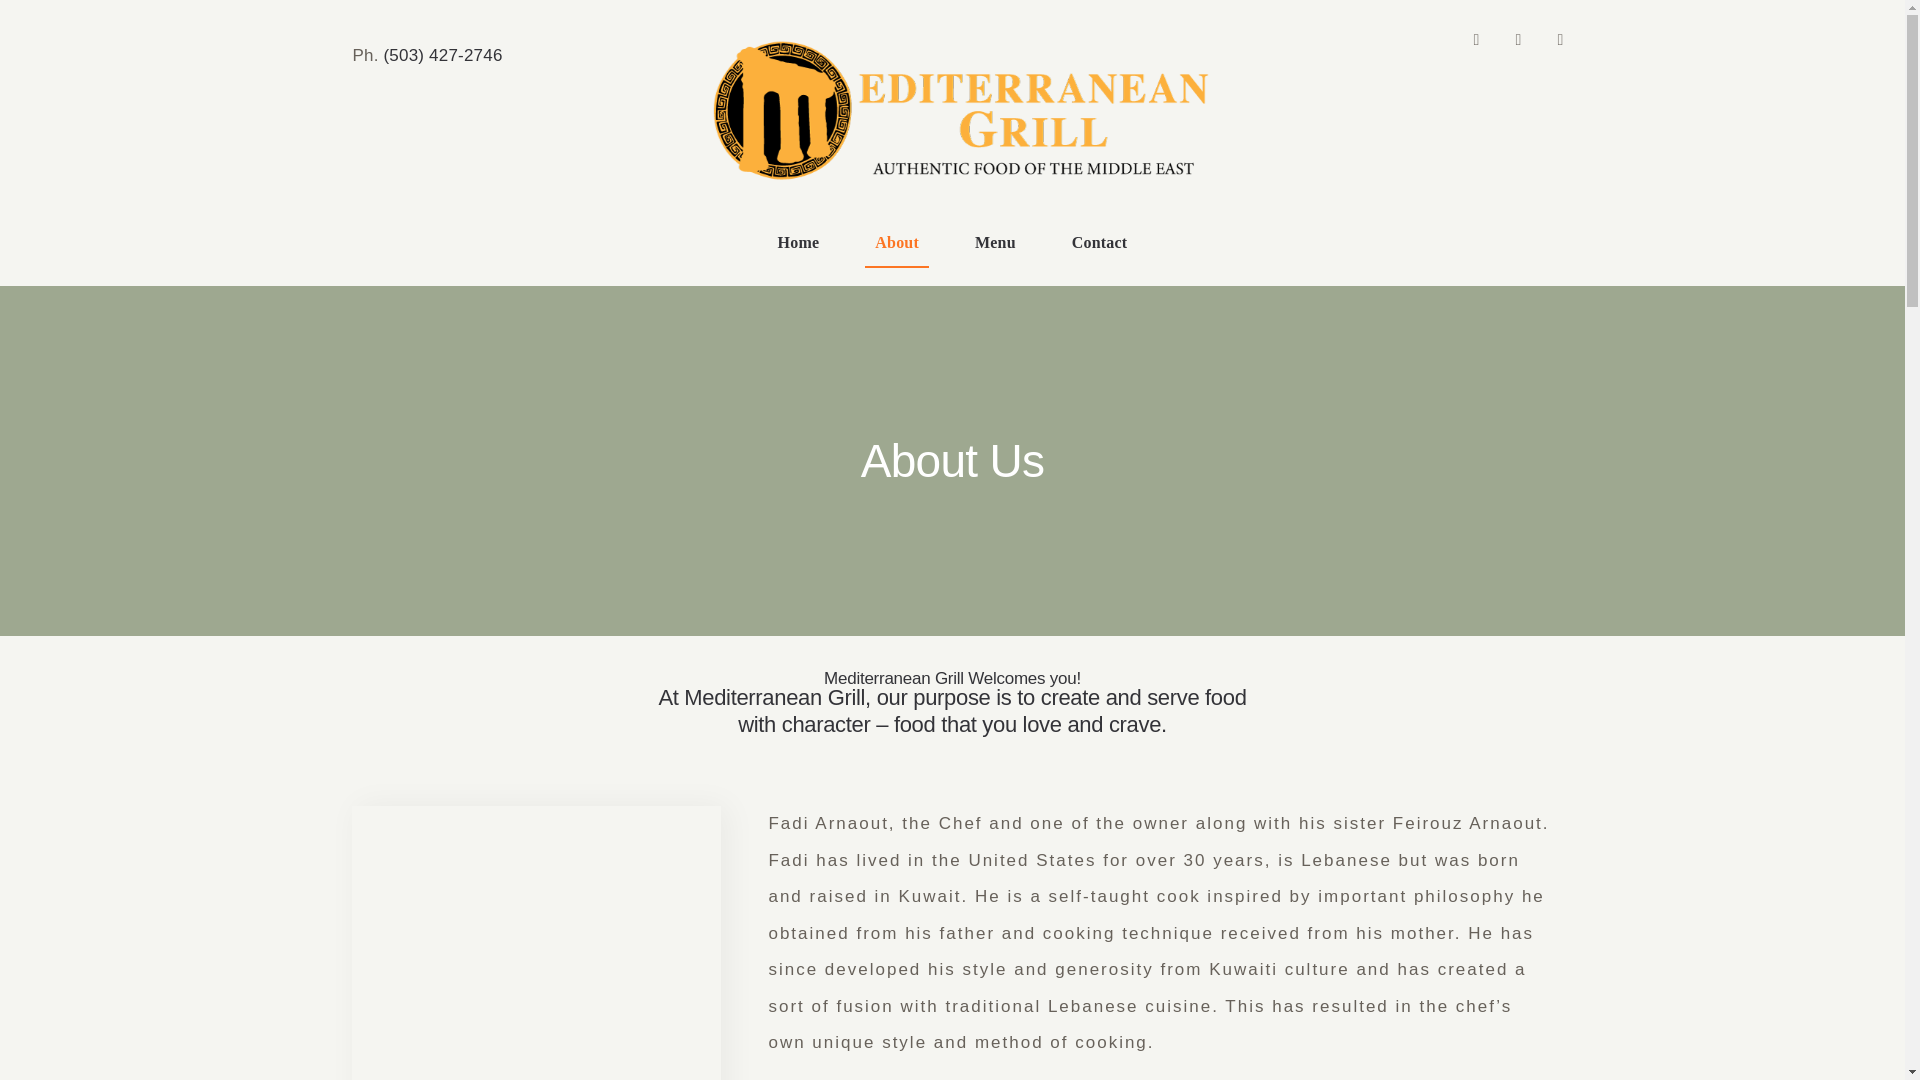 The image size is (1920, 1080). I want to click on About, so click(897, 244).